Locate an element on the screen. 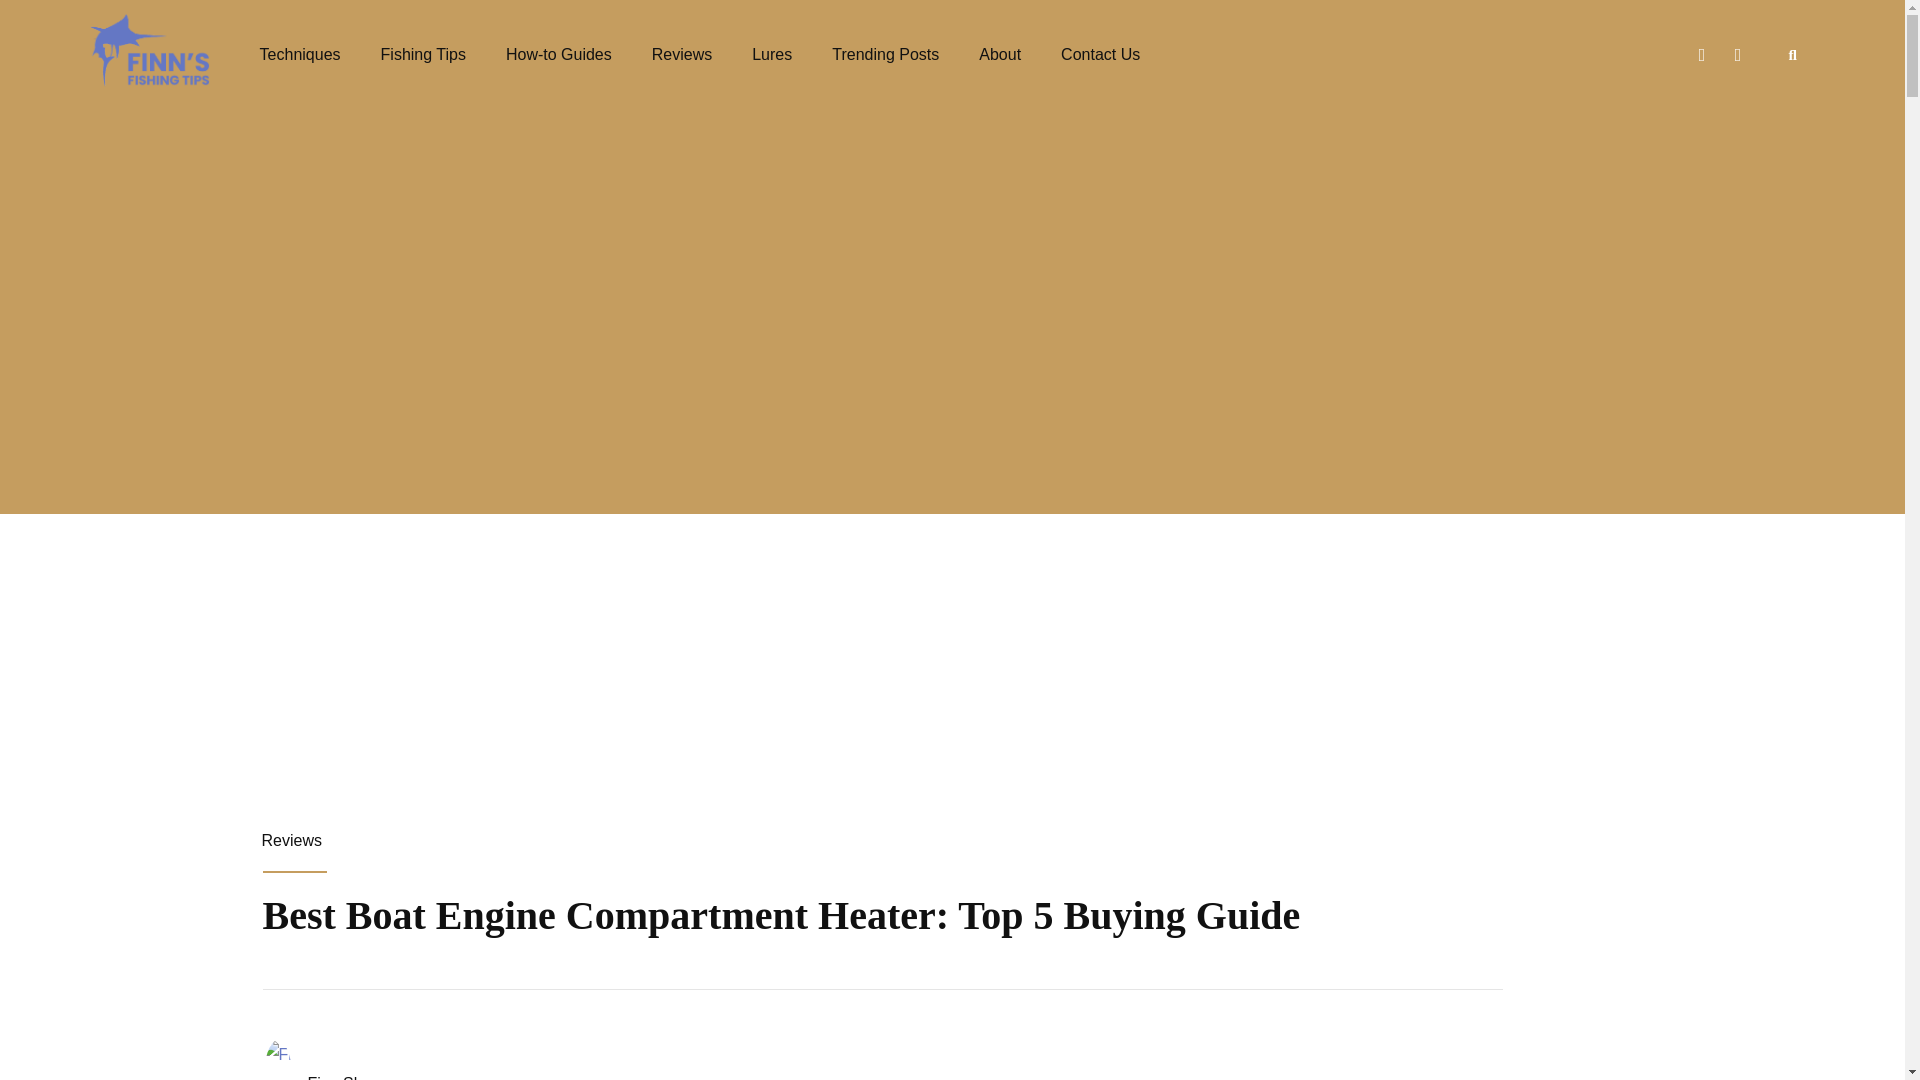 This screenshot has height=1080, width=1920. Reviews is located at coordinates (682, 54).